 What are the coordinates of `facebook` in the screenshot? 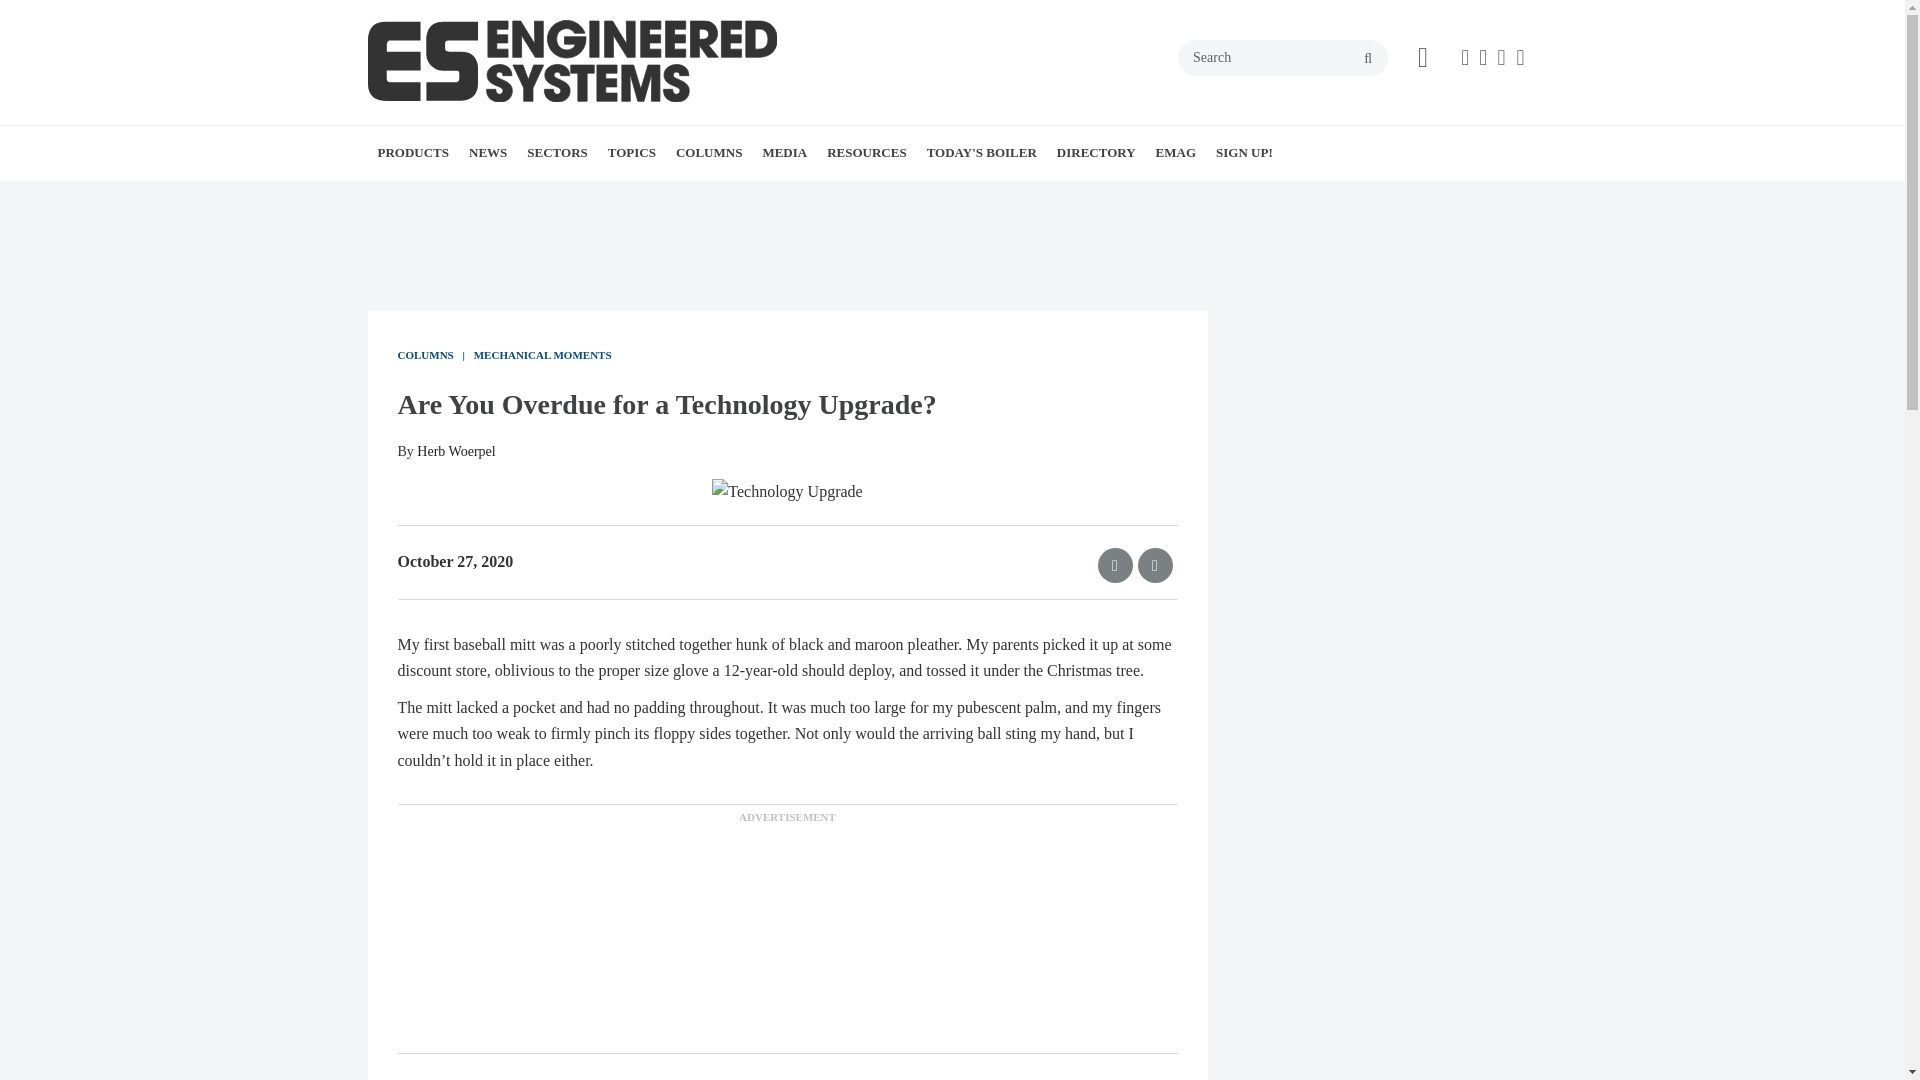 It's located at (1464, 58).